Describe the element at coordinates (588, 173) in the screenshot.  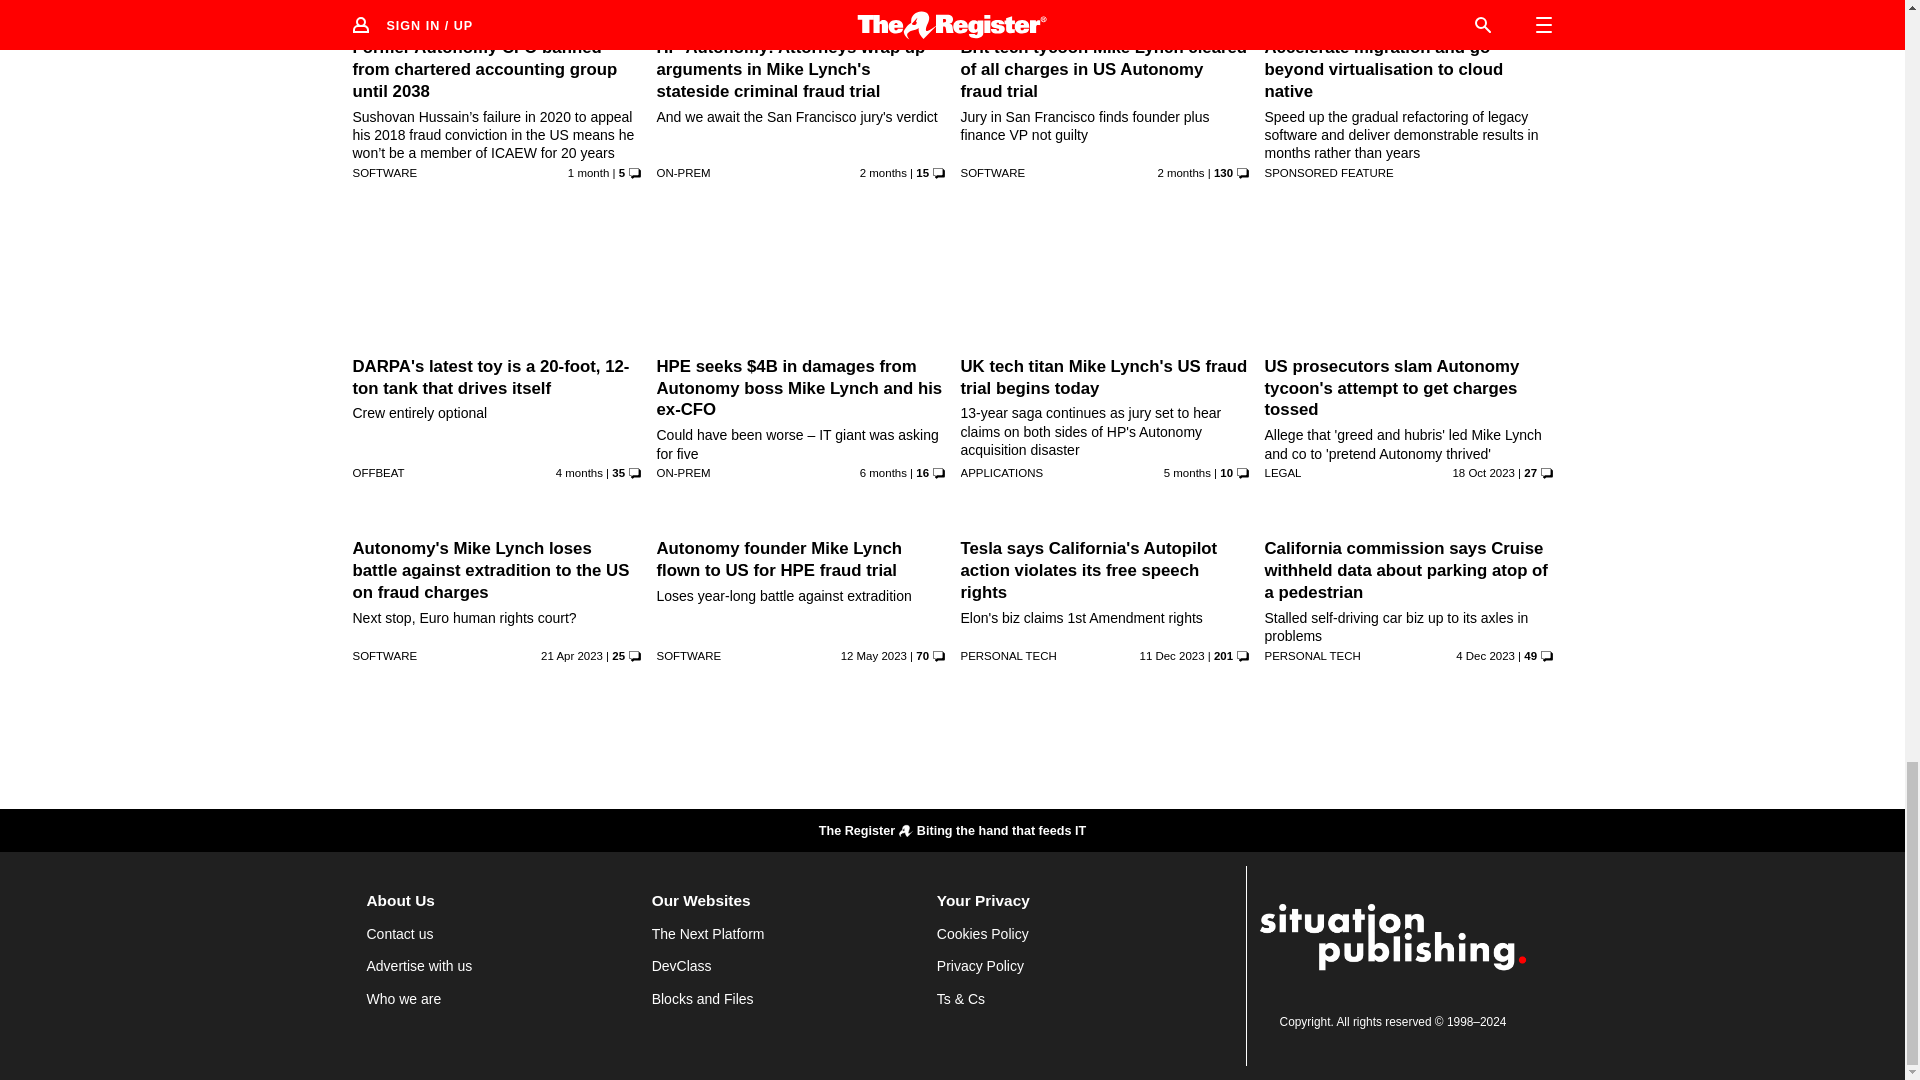
I see `11 Jul 2024 16:5` at that location.